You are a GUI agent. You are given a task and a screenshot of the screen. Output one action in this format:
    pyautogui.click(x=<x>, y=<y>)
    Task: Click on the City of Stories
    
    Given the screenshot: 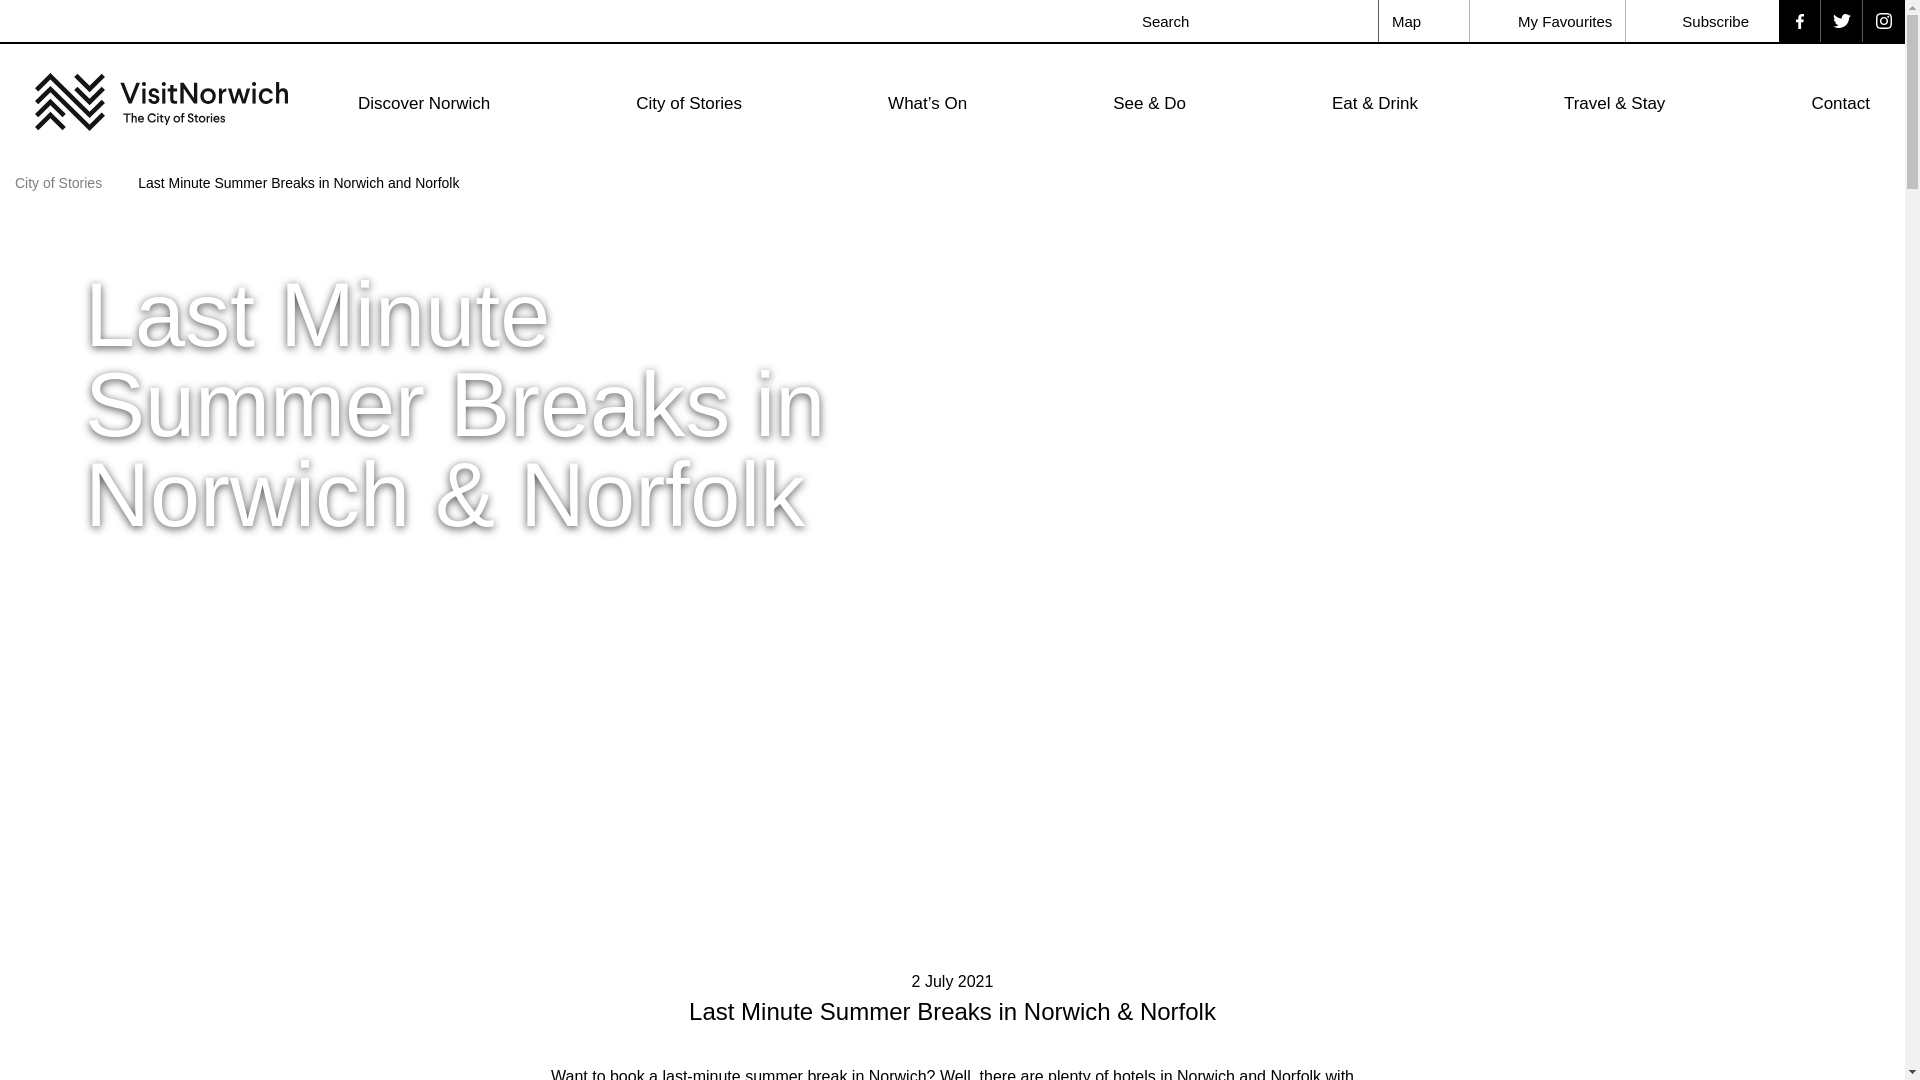 What is the action you would take?
    pyautogui.click(x=688, y=103)
    